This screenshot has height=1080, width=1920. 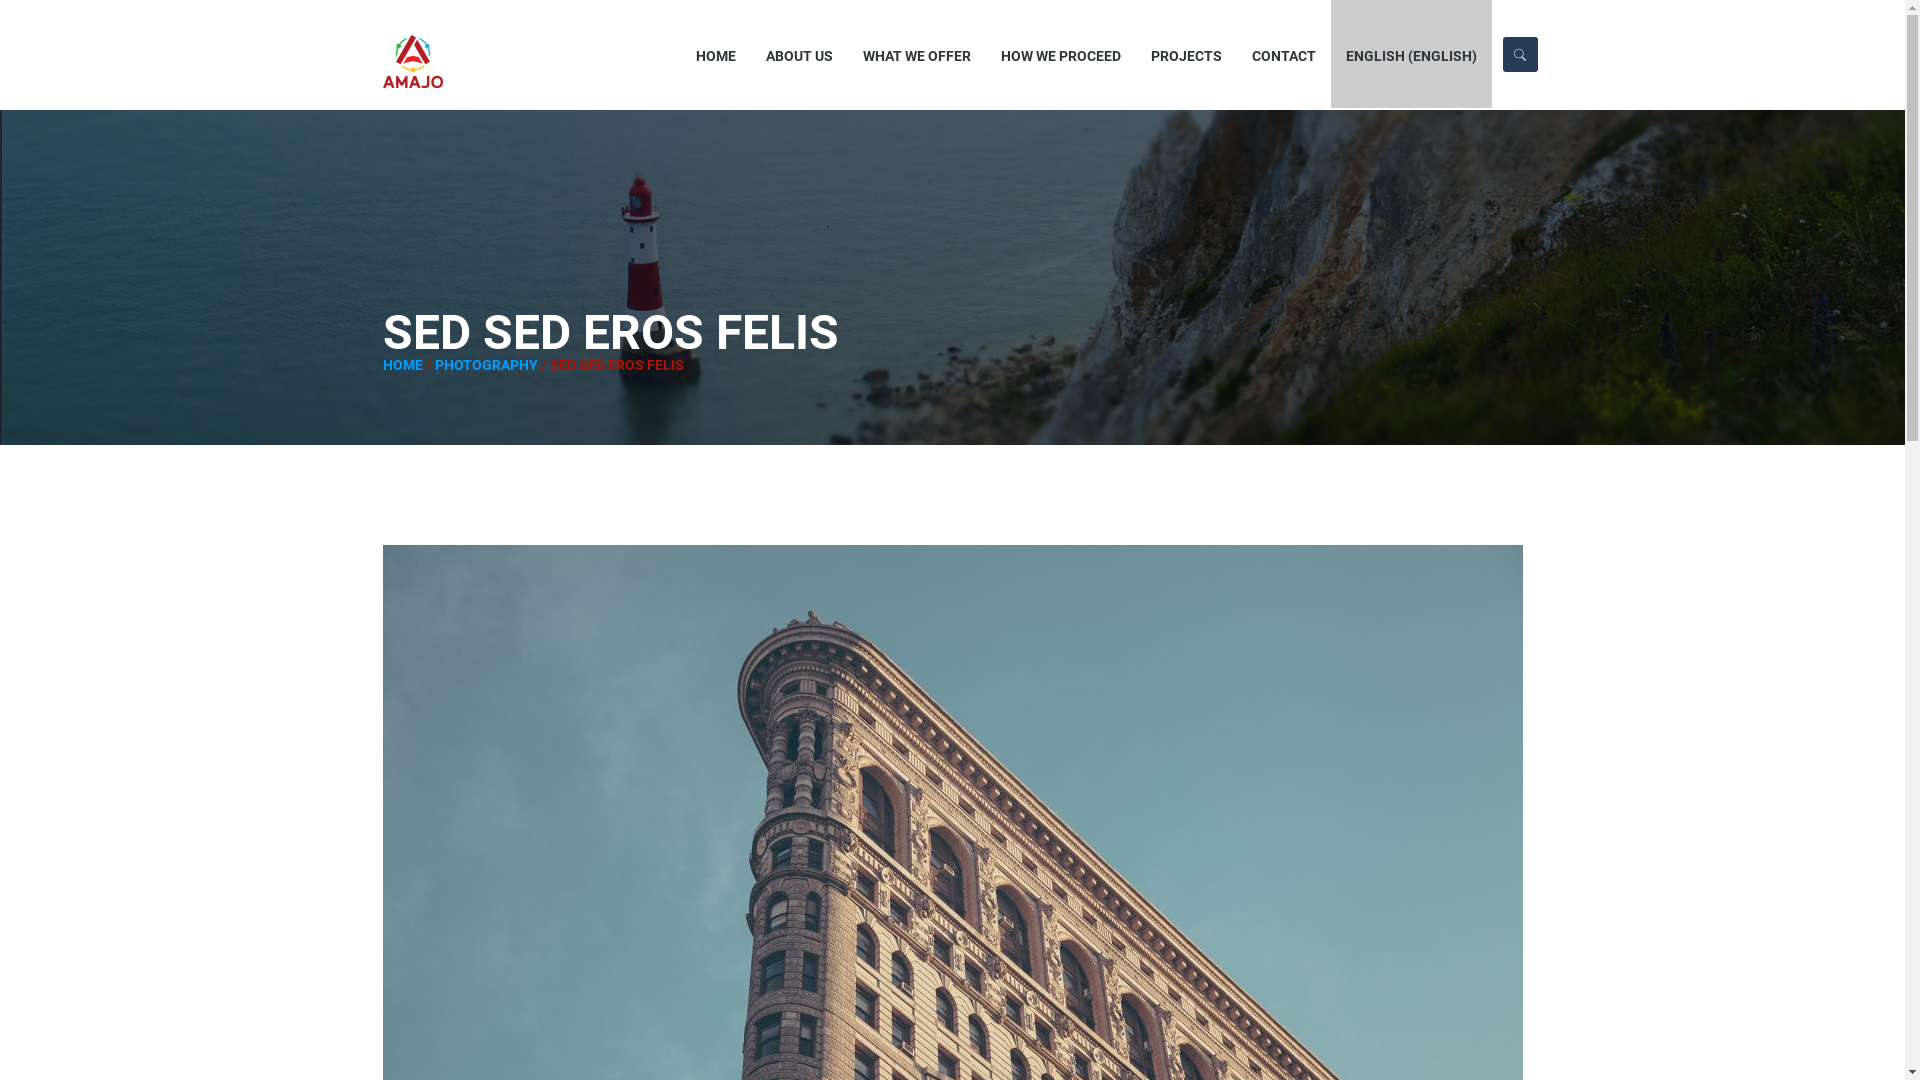 I want to click on WHAT WE OFFER, so click(x=917, y=54).